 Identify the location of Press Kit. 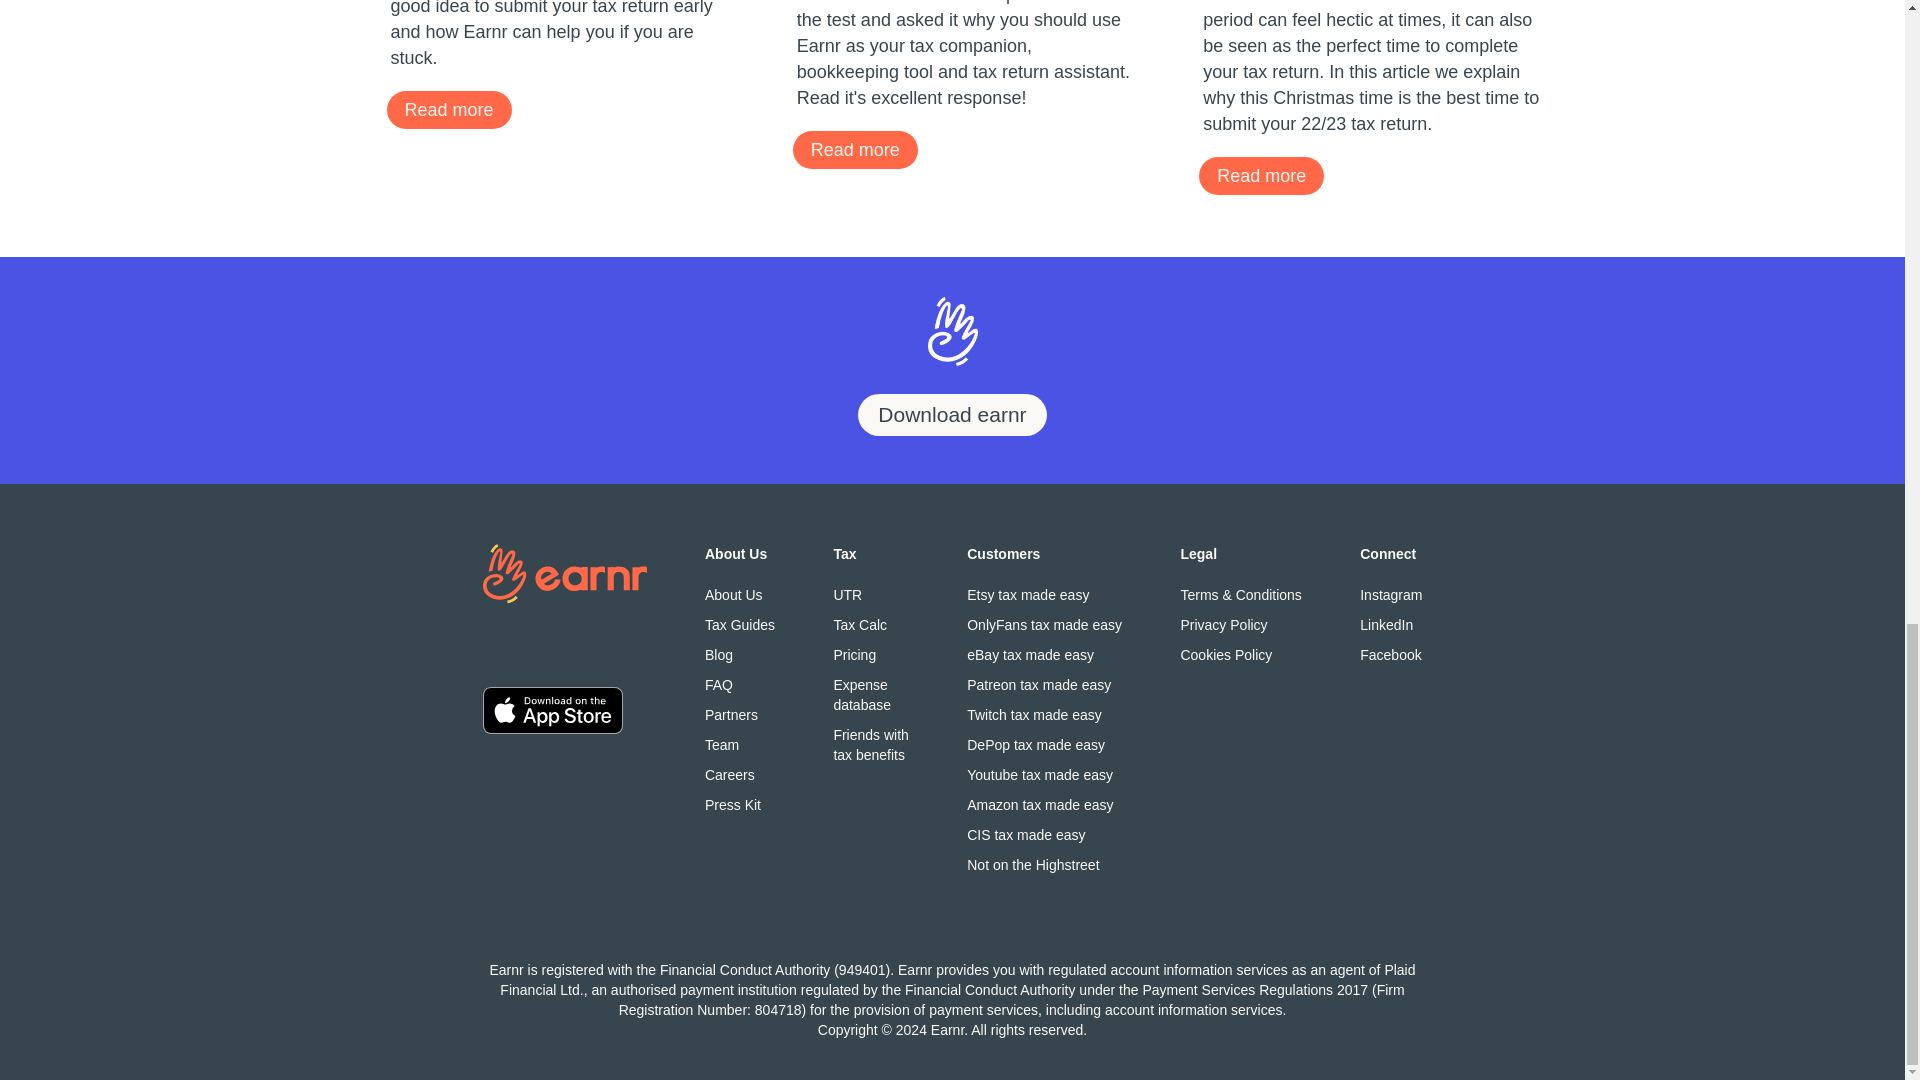
(448, 109).